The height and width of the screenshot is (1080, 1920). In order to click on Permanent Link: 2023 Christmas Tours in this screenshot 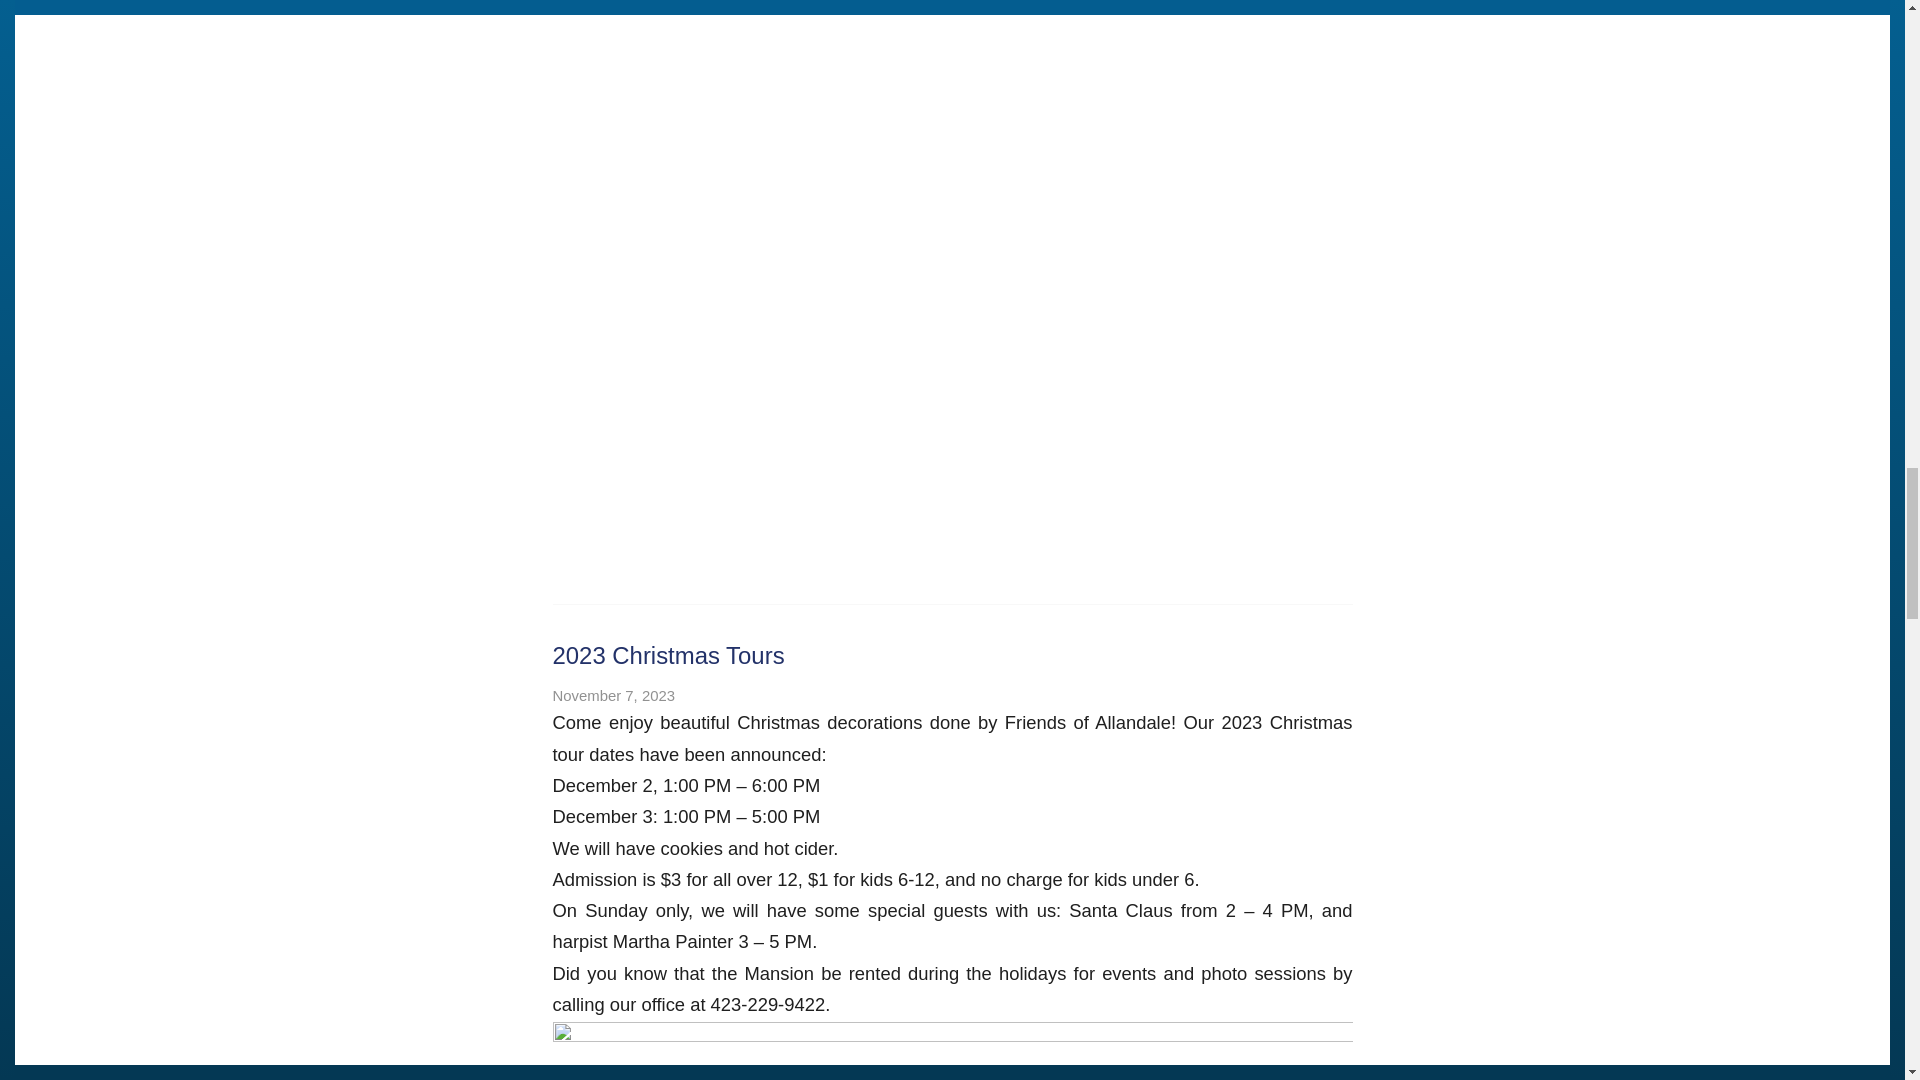, I will do `click(668, 654)`.